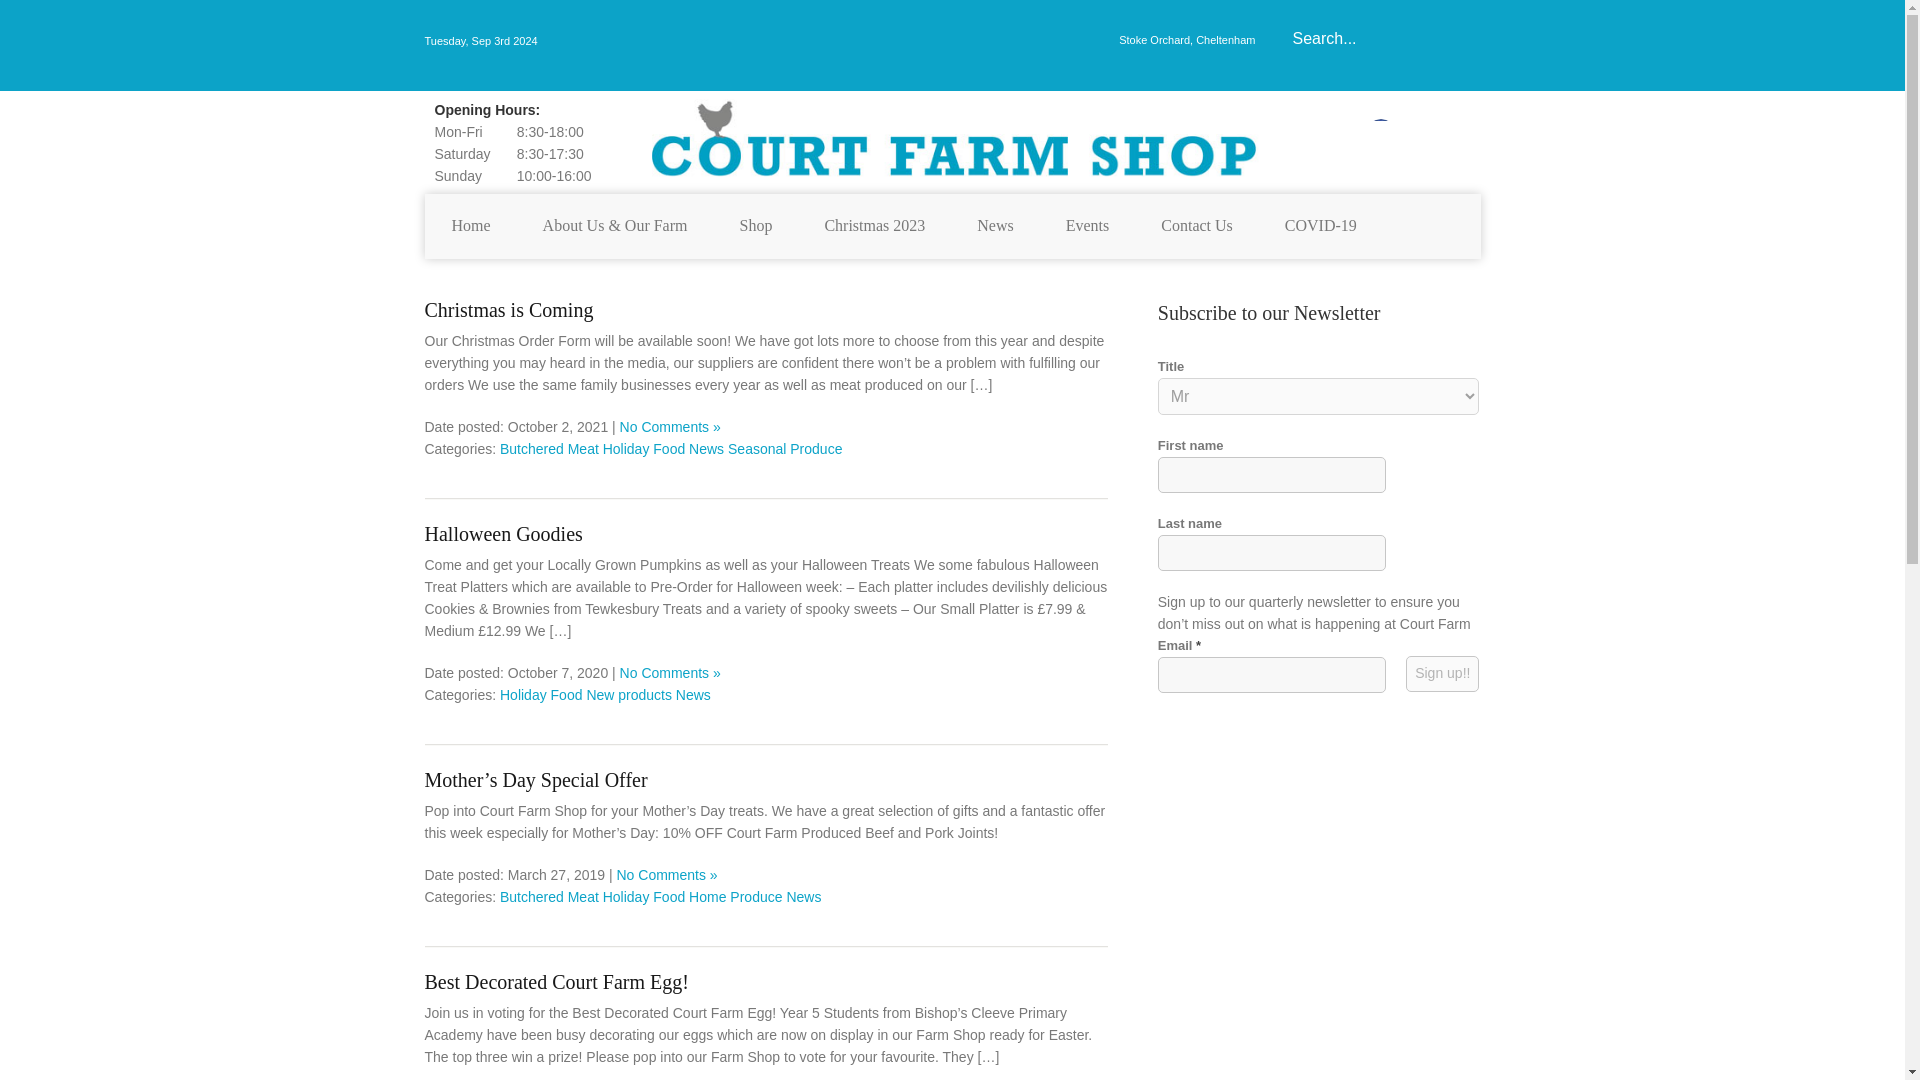 The height and width of the screenshot is (1080, 1920). Describe the element at coordinates (1272, 674) in the screenshot. I see `Email` at that location.